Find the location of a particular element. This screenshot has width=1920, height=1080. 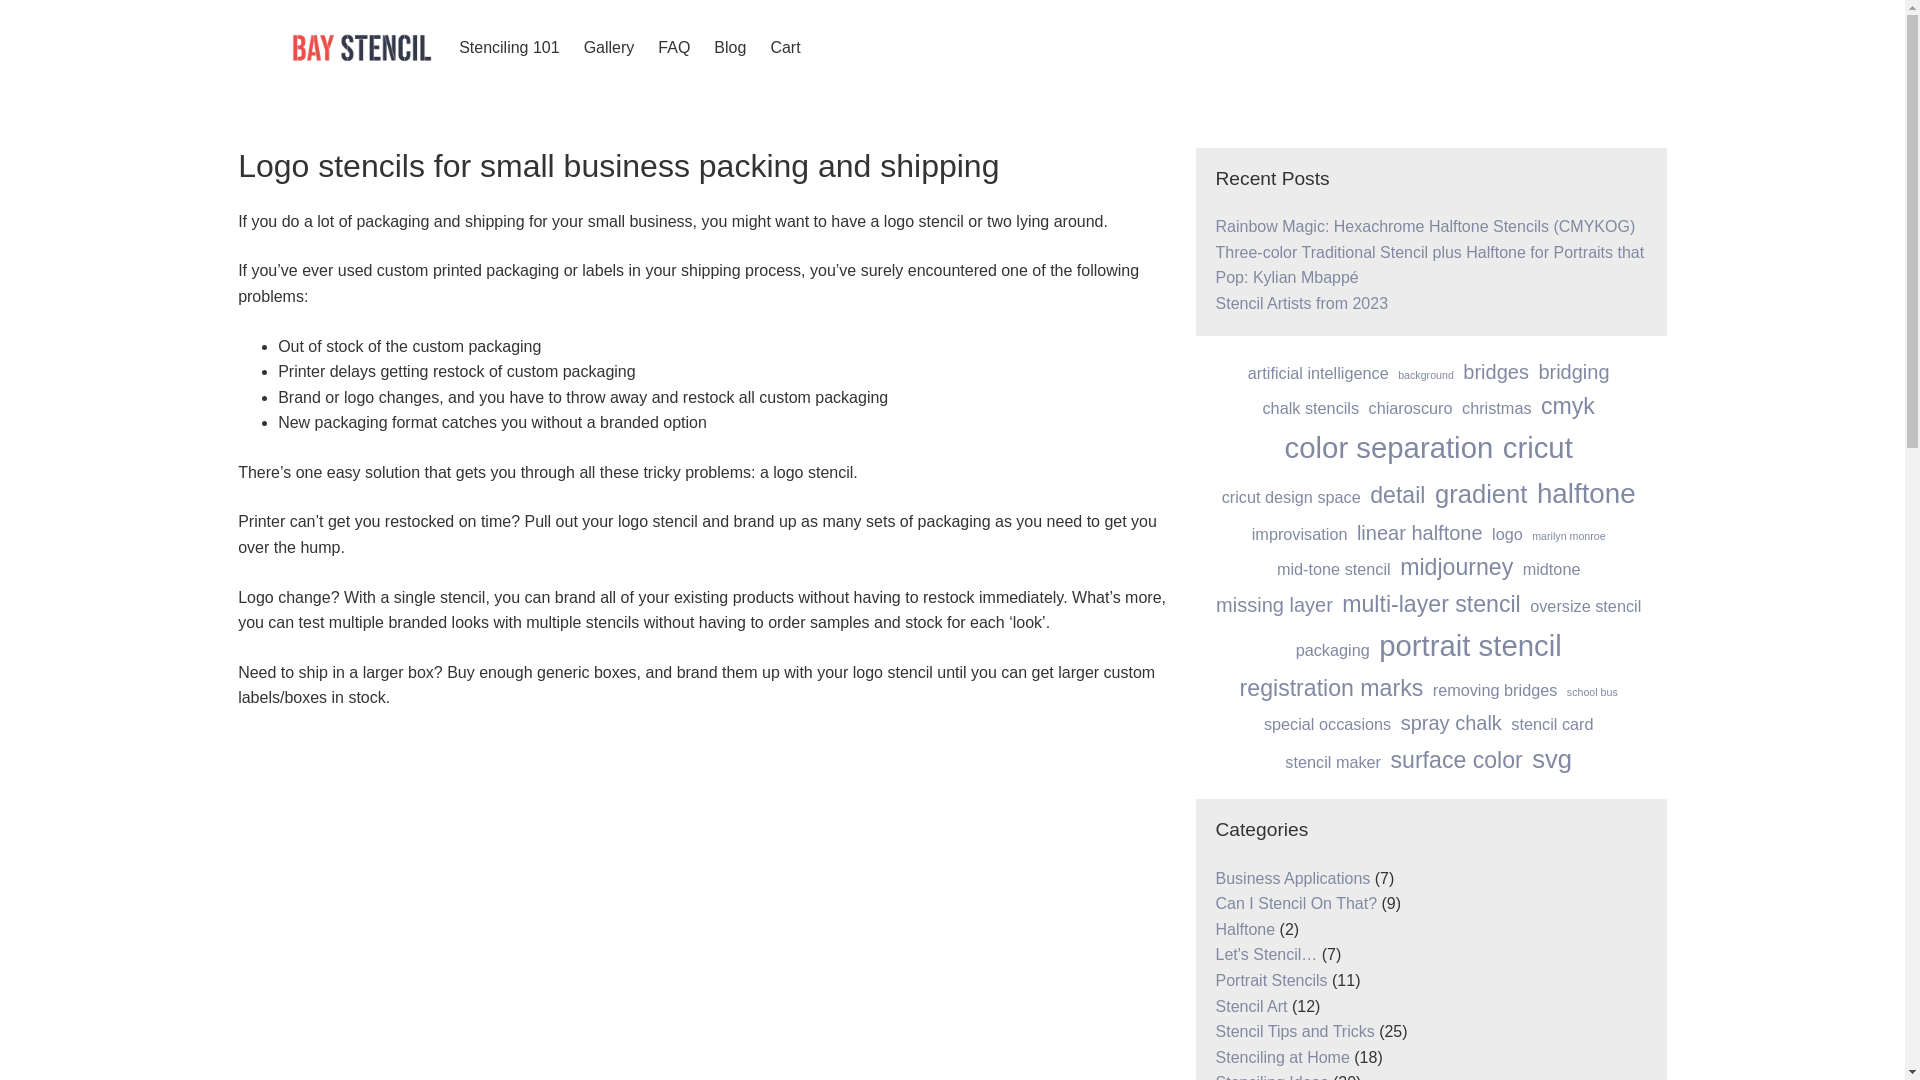

chiaroscuro is located at coordinates (1410, 408).